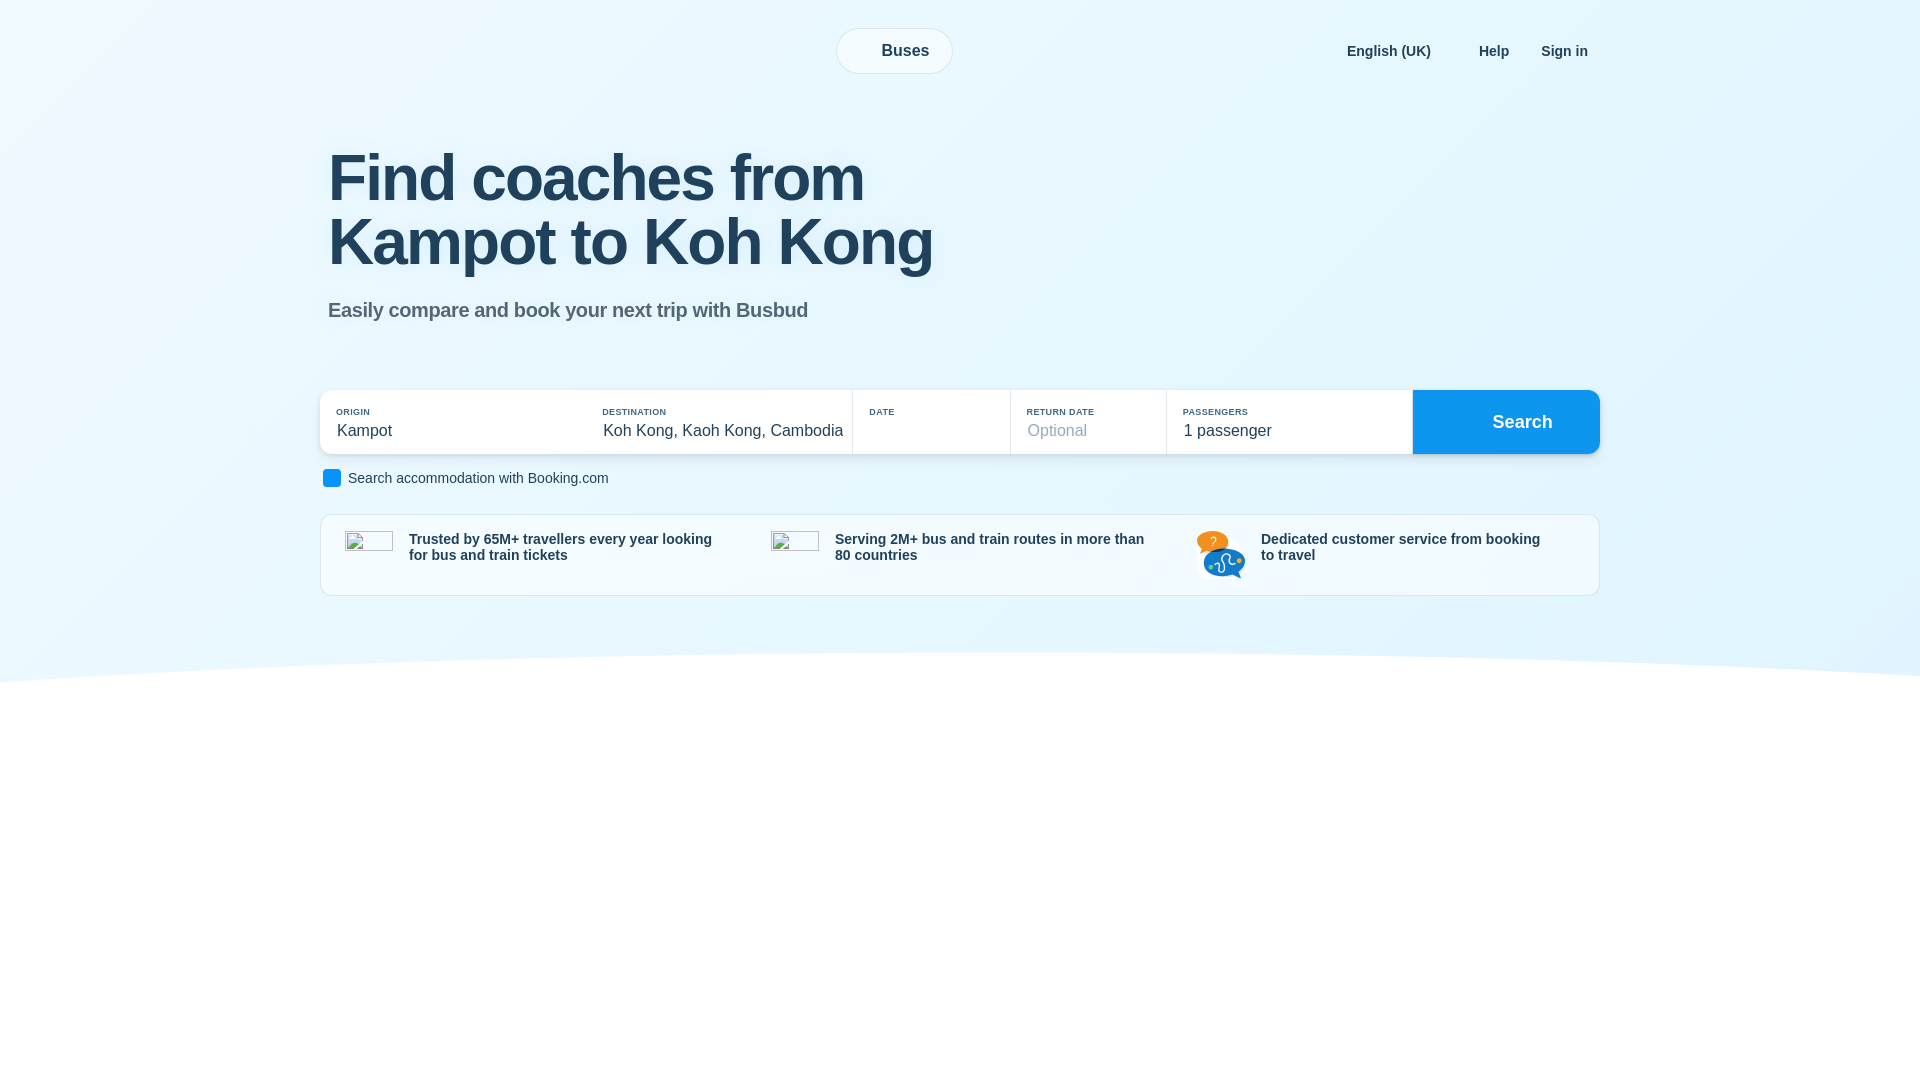 This screenshot has height=1080, width=1920. Describe the element at coordinates (430, 422) in the screenshot. I see `Kampot` at that location.